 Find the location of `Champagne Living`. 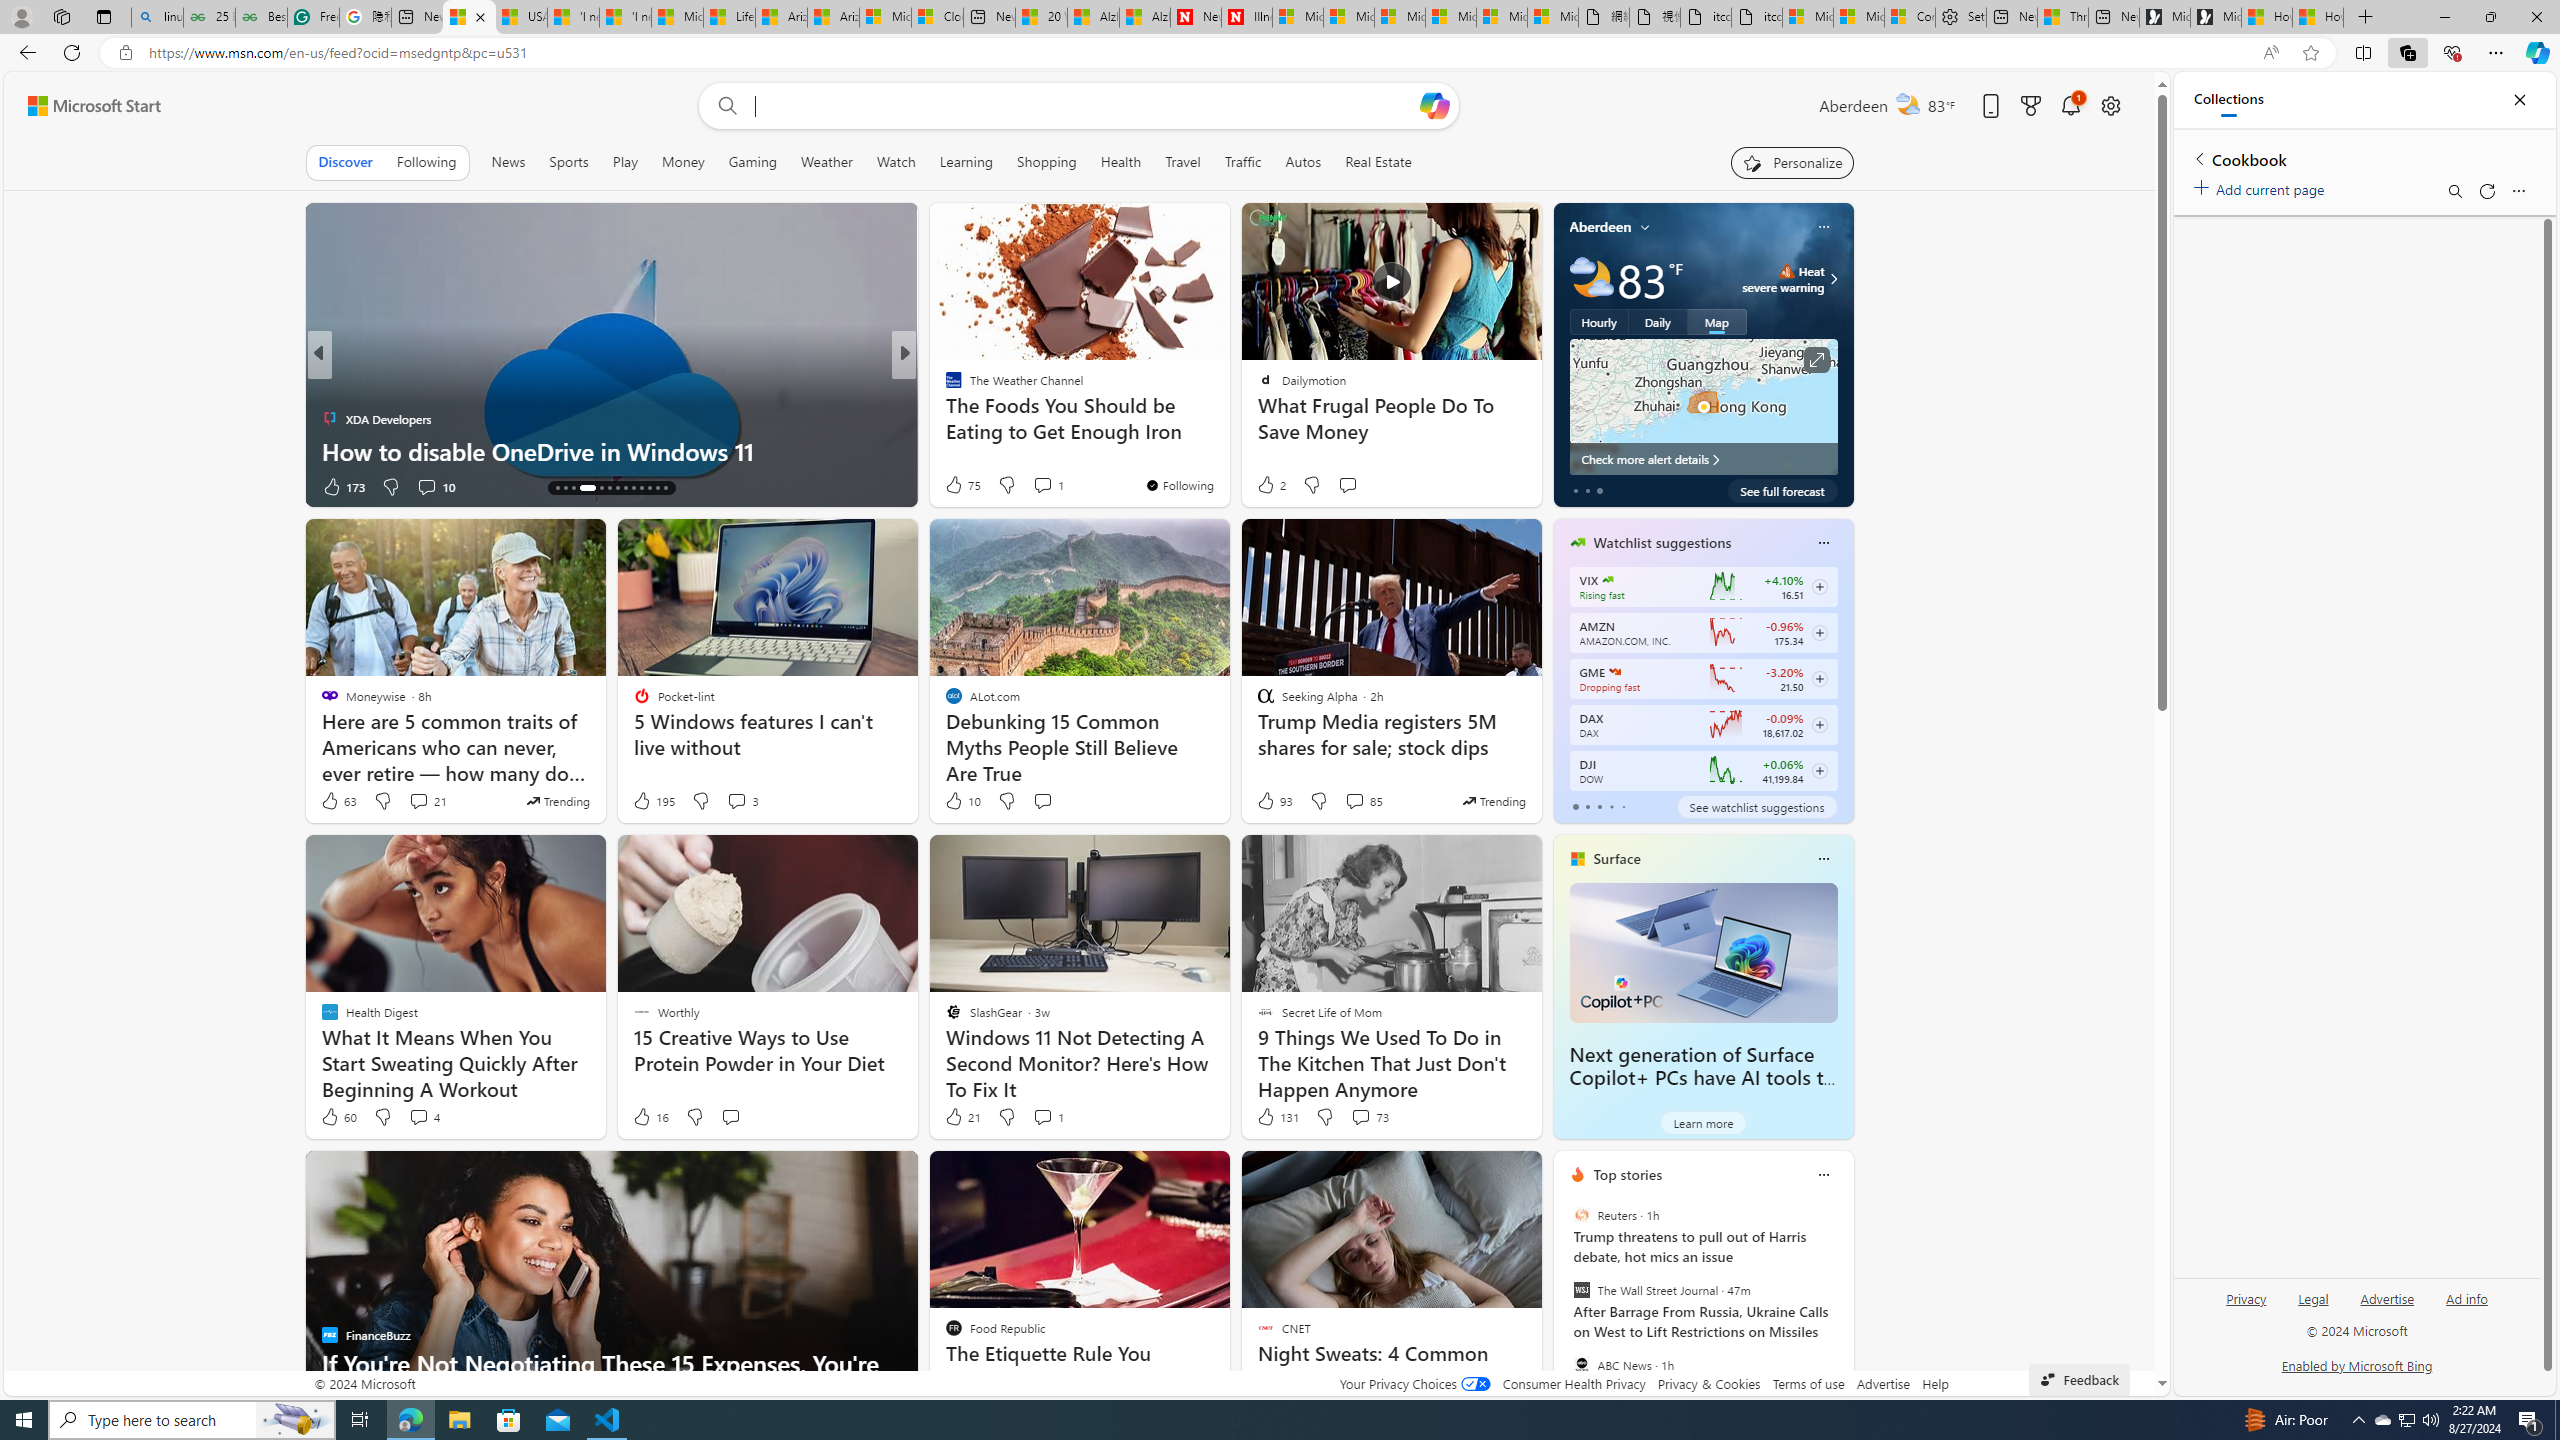

Champagne Living is located at coordinates (945, 386).